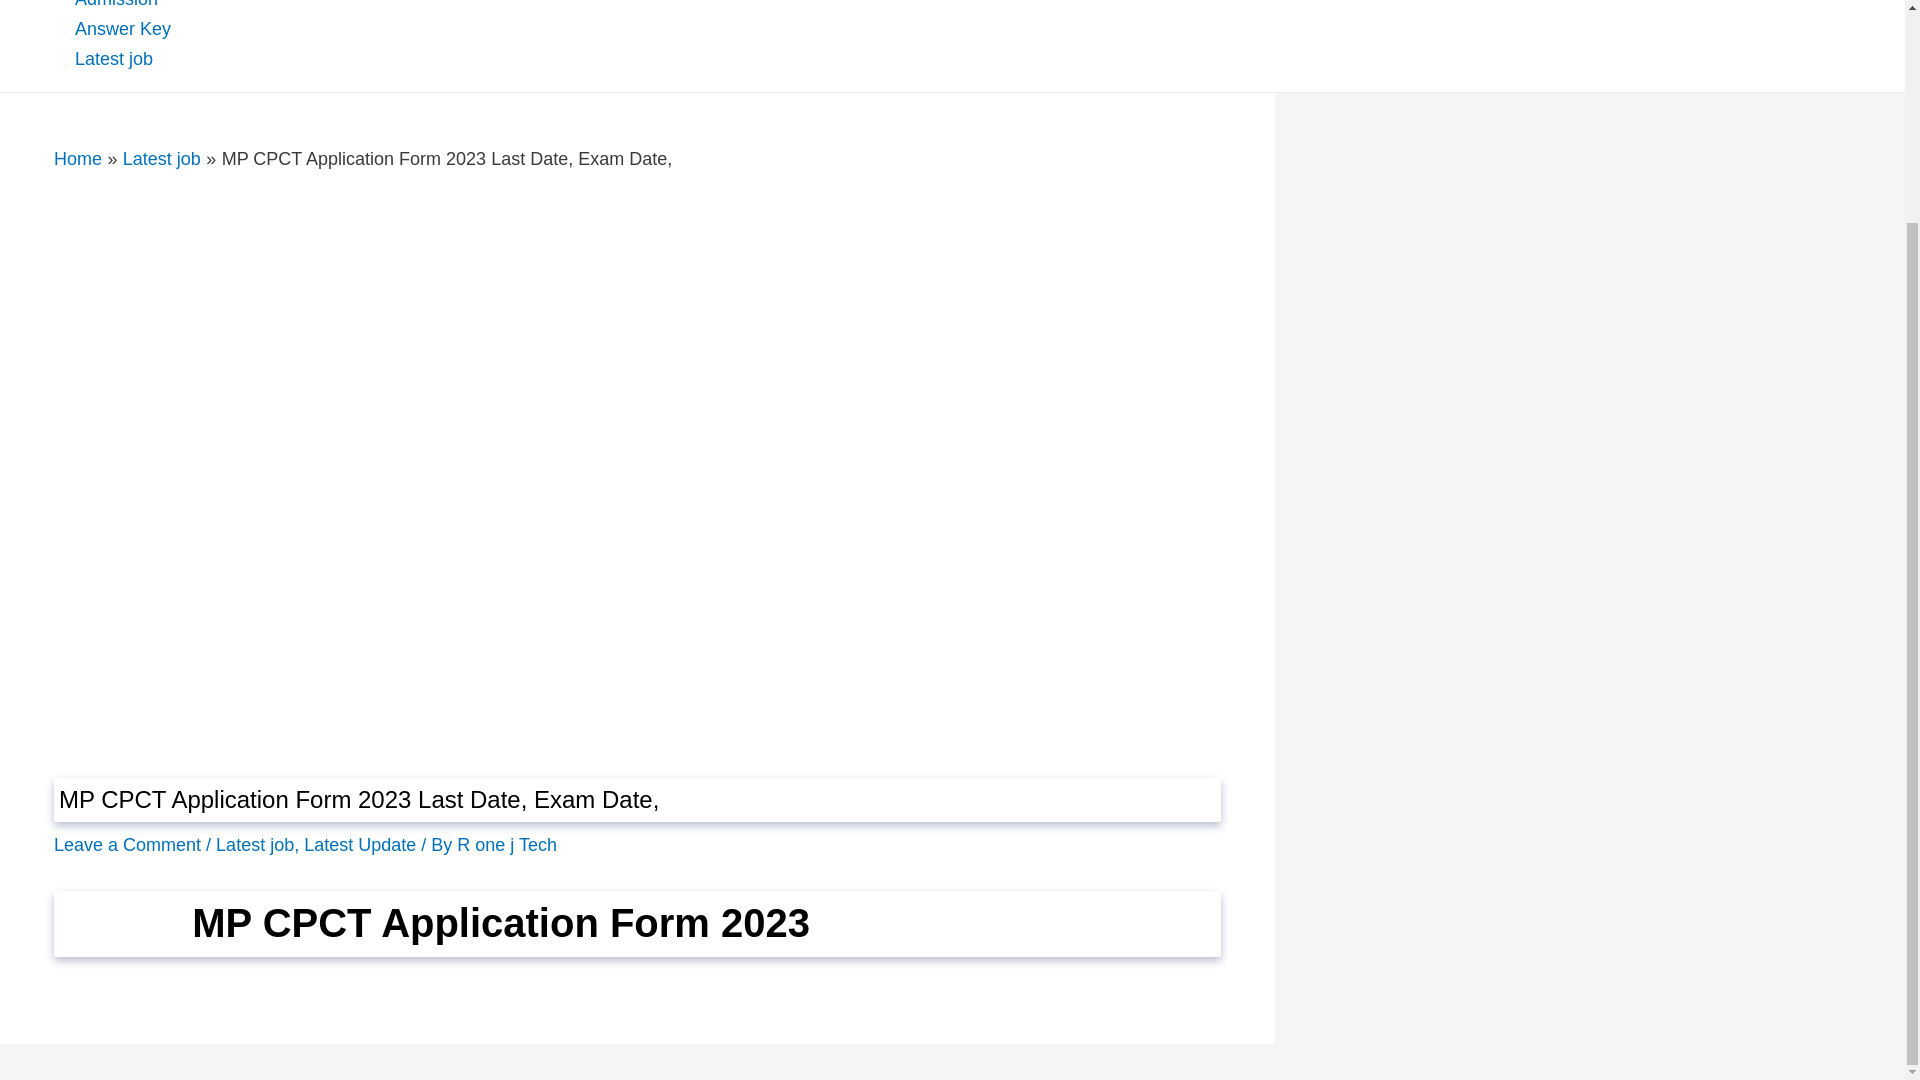  I want to click on Latest job, so click(254, 844).